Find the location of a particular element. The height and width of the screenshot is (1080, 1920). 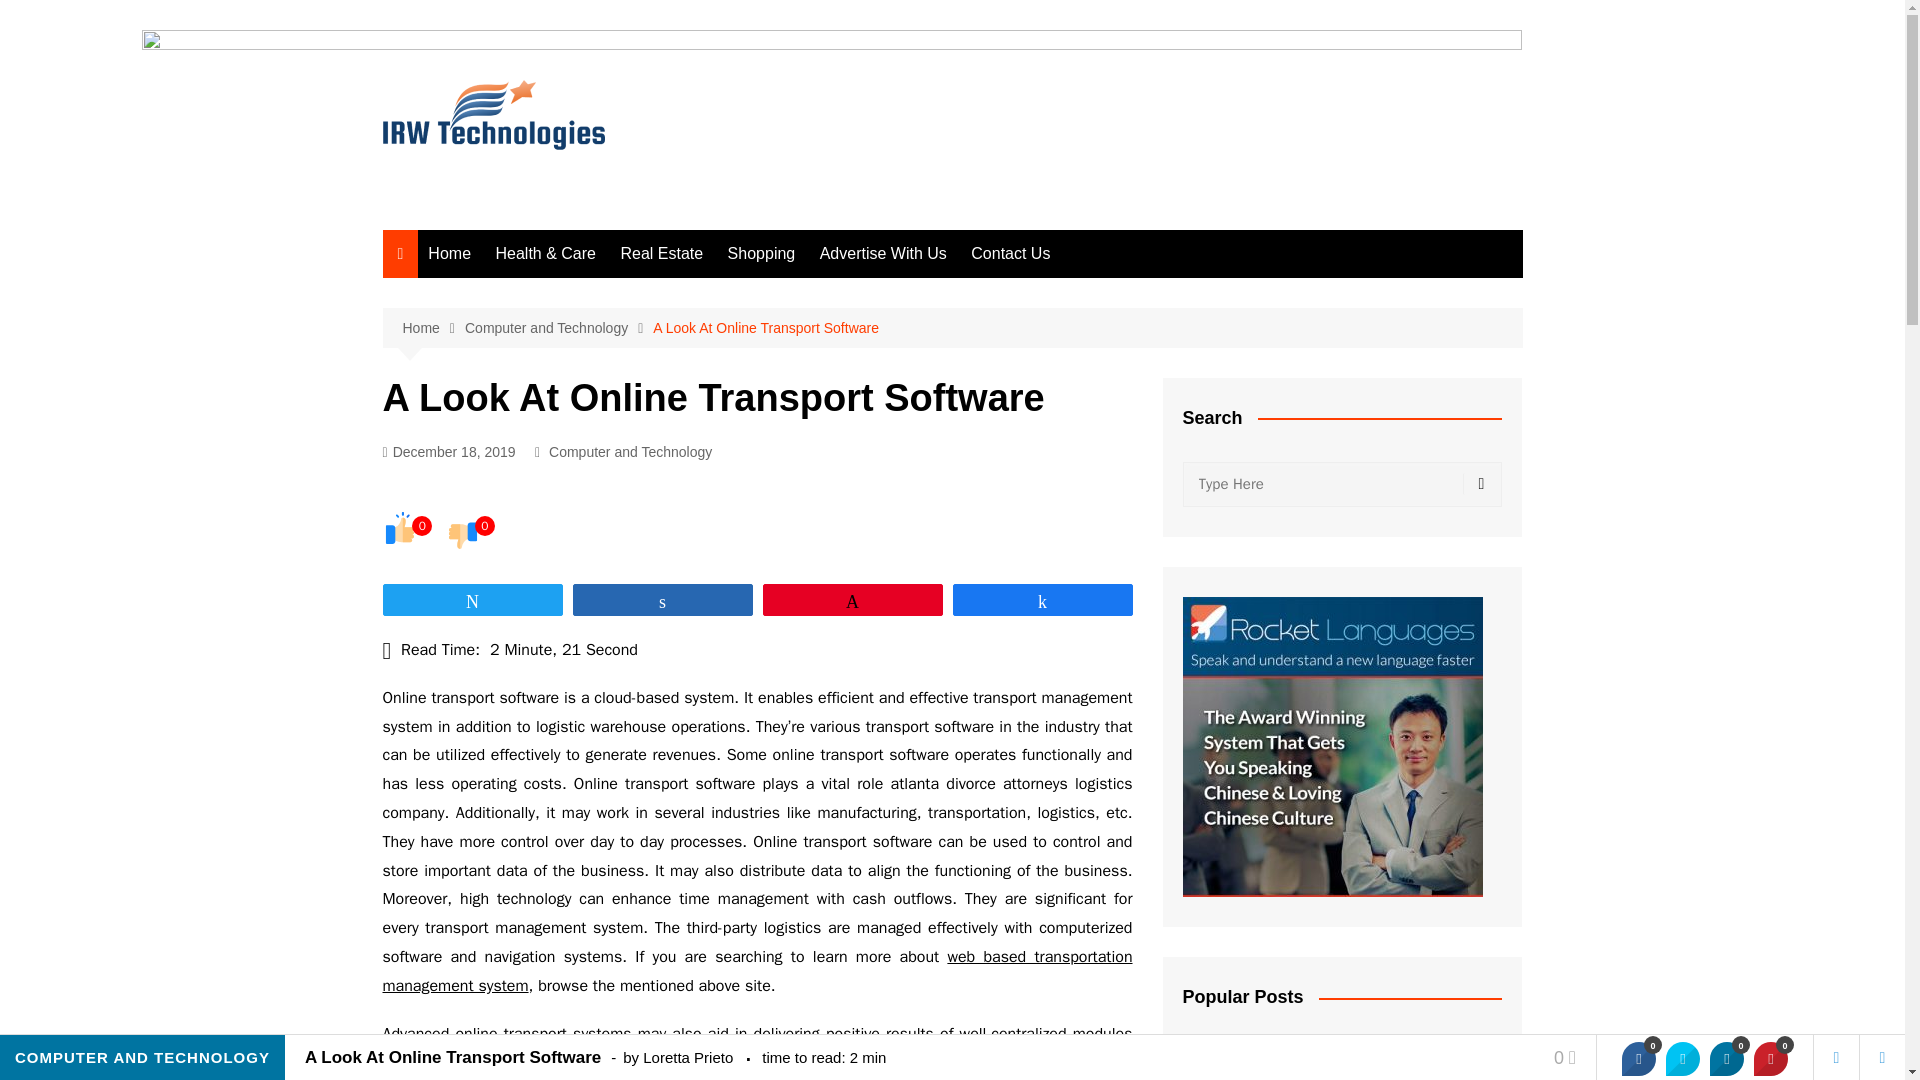

Contact Us is located at coordinates (1010, 254).